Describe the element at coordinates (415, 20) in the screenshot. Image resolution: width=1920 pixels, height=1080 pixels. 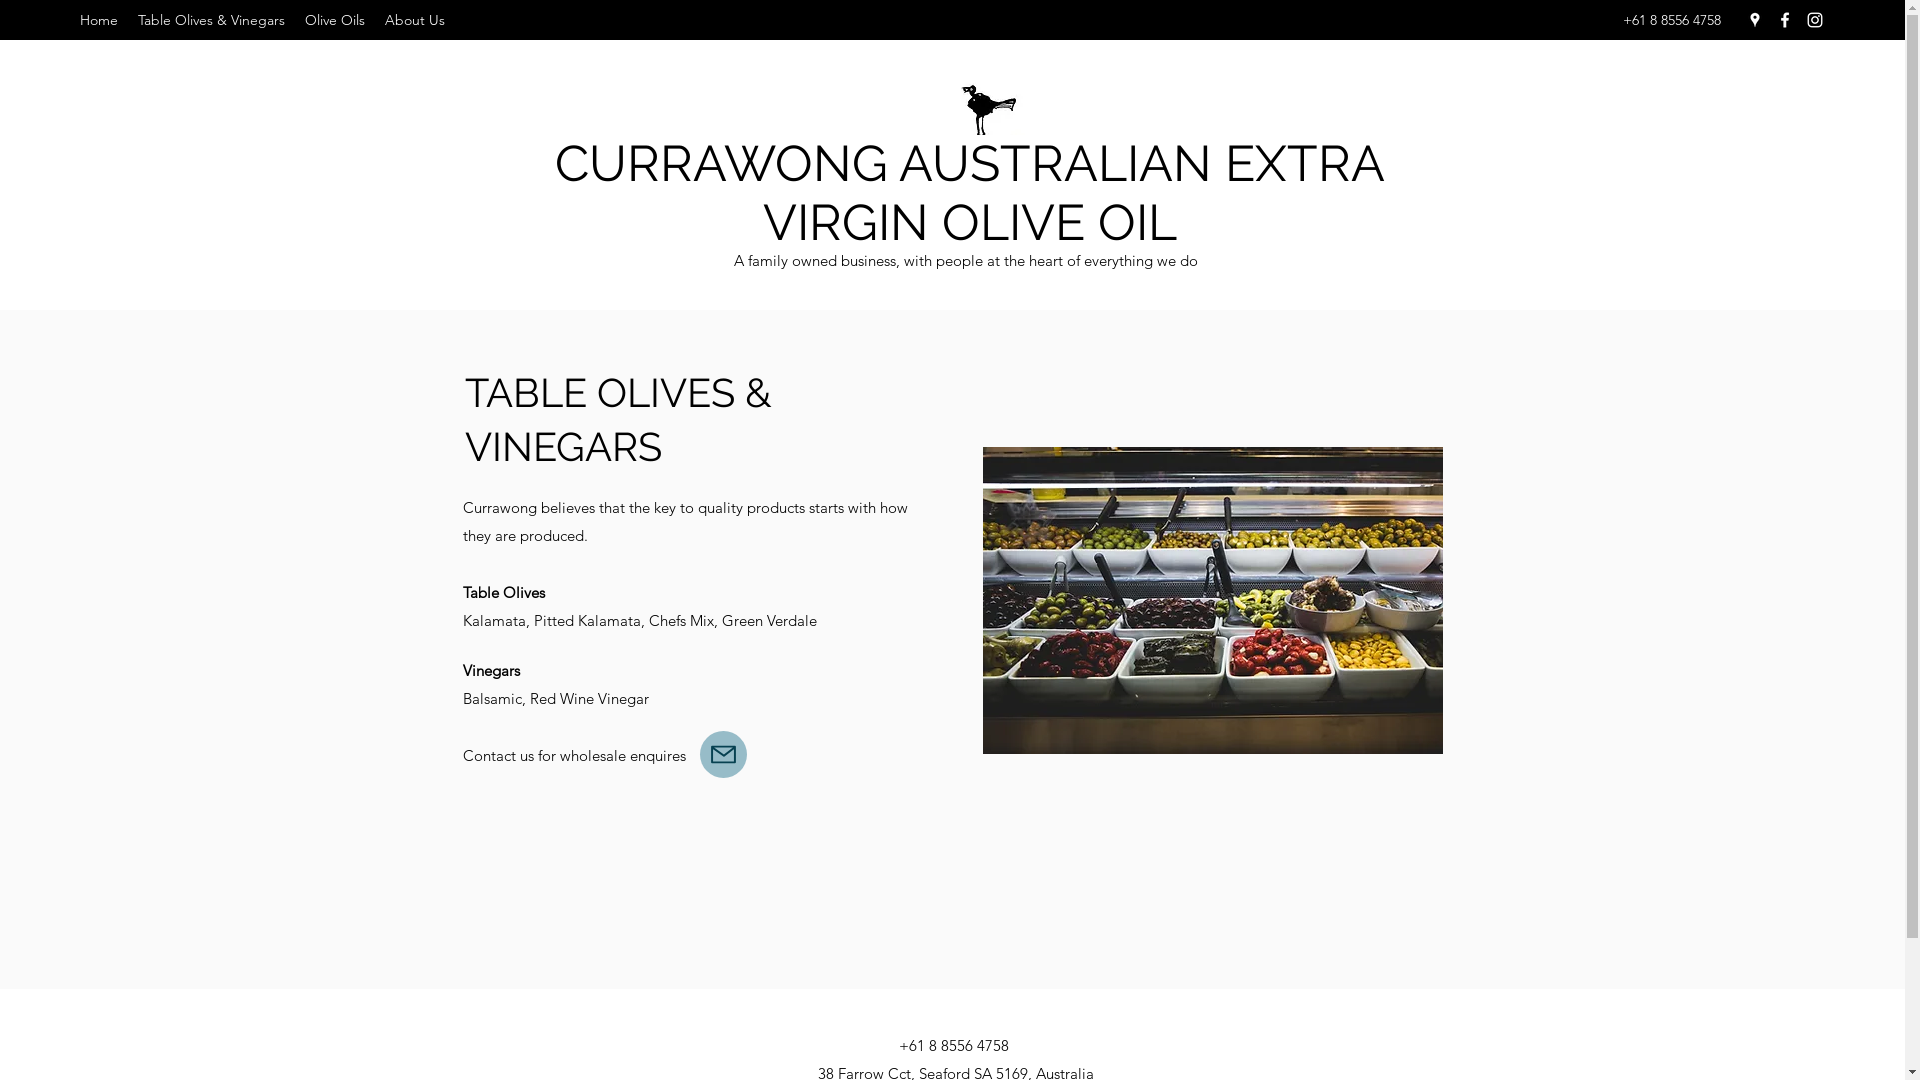
I see `About Us` at that location.